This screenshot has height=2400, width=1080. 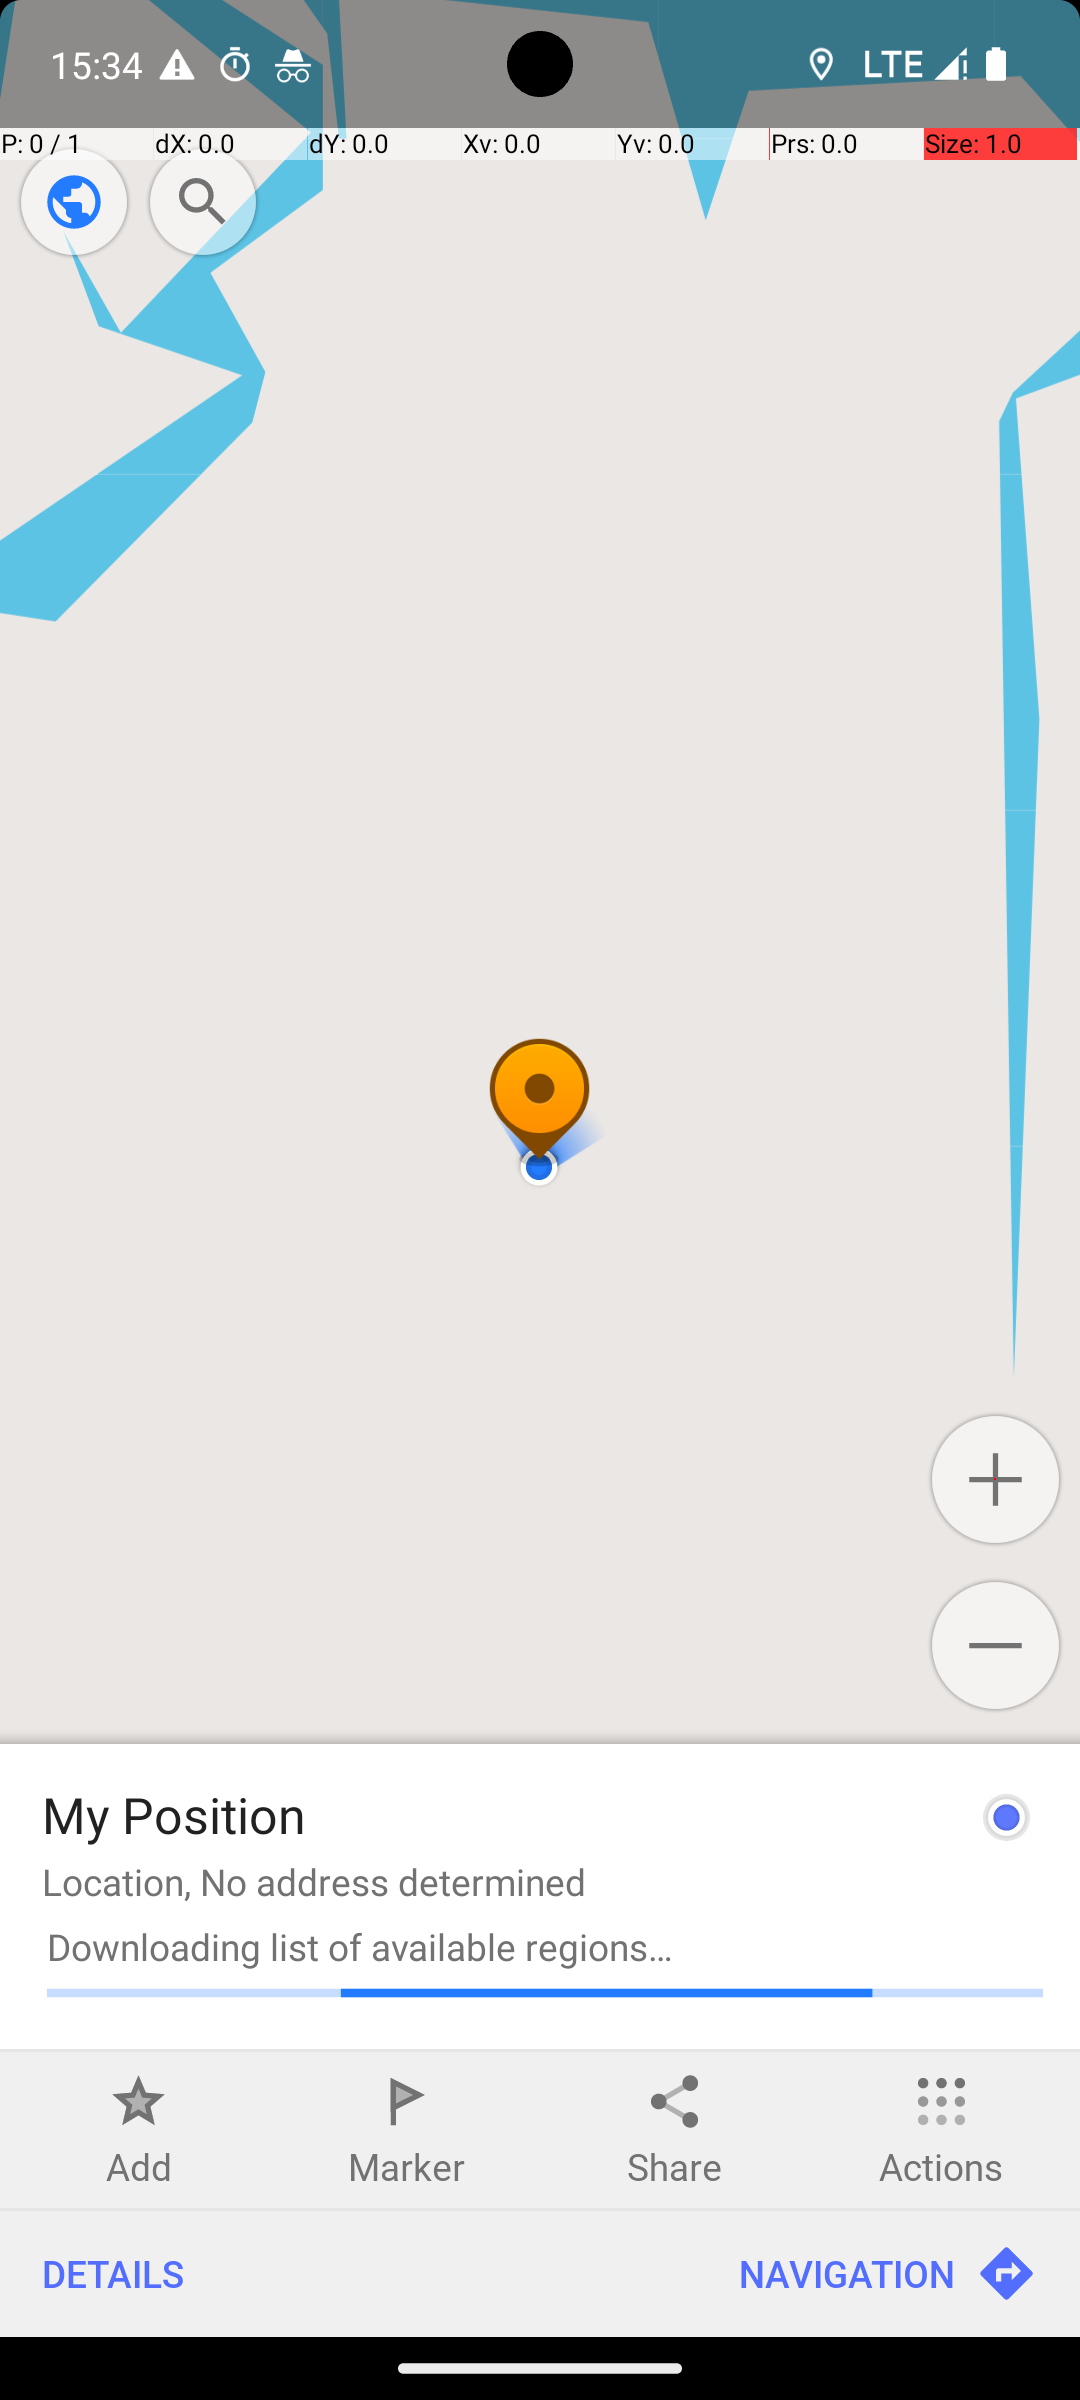 I want to click on Downloading list of available regions…, so click(x=545, y=1946).